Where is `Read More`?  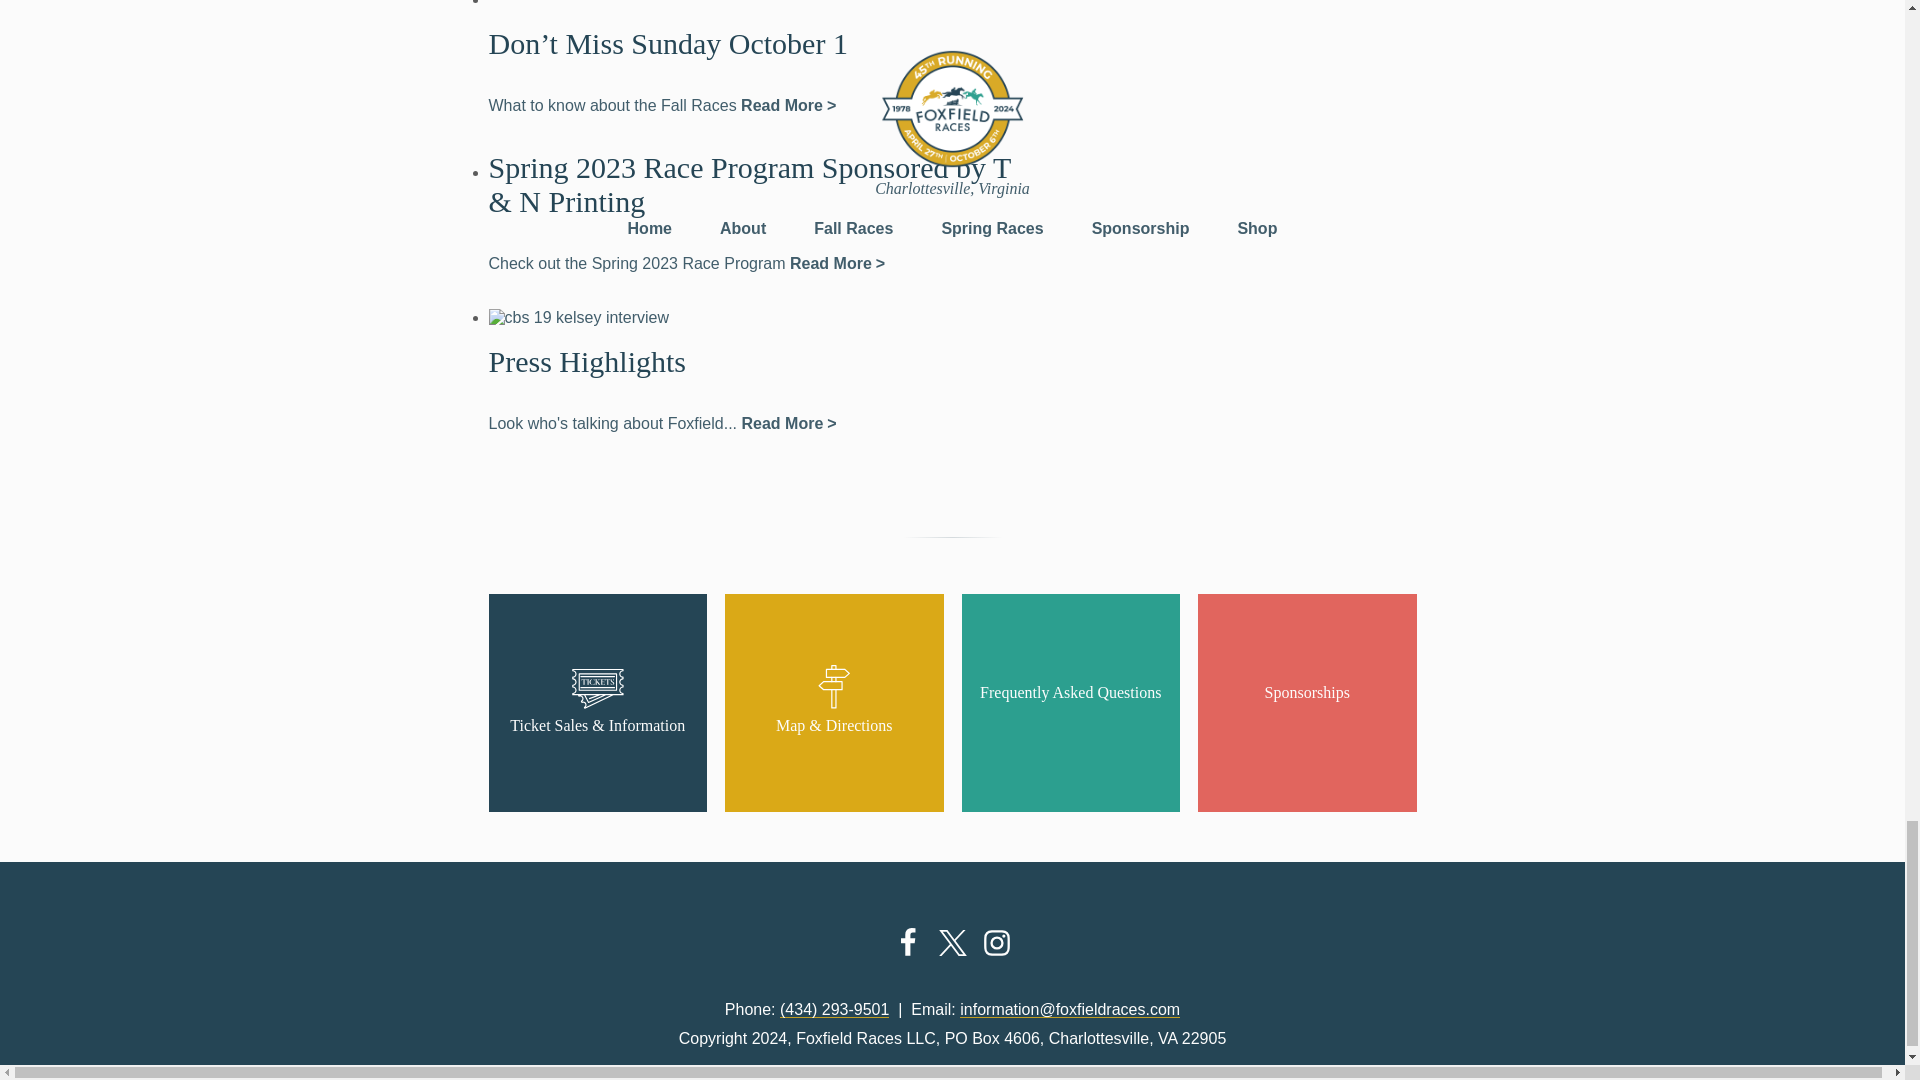 Read More is located at coordinates (837, 263).